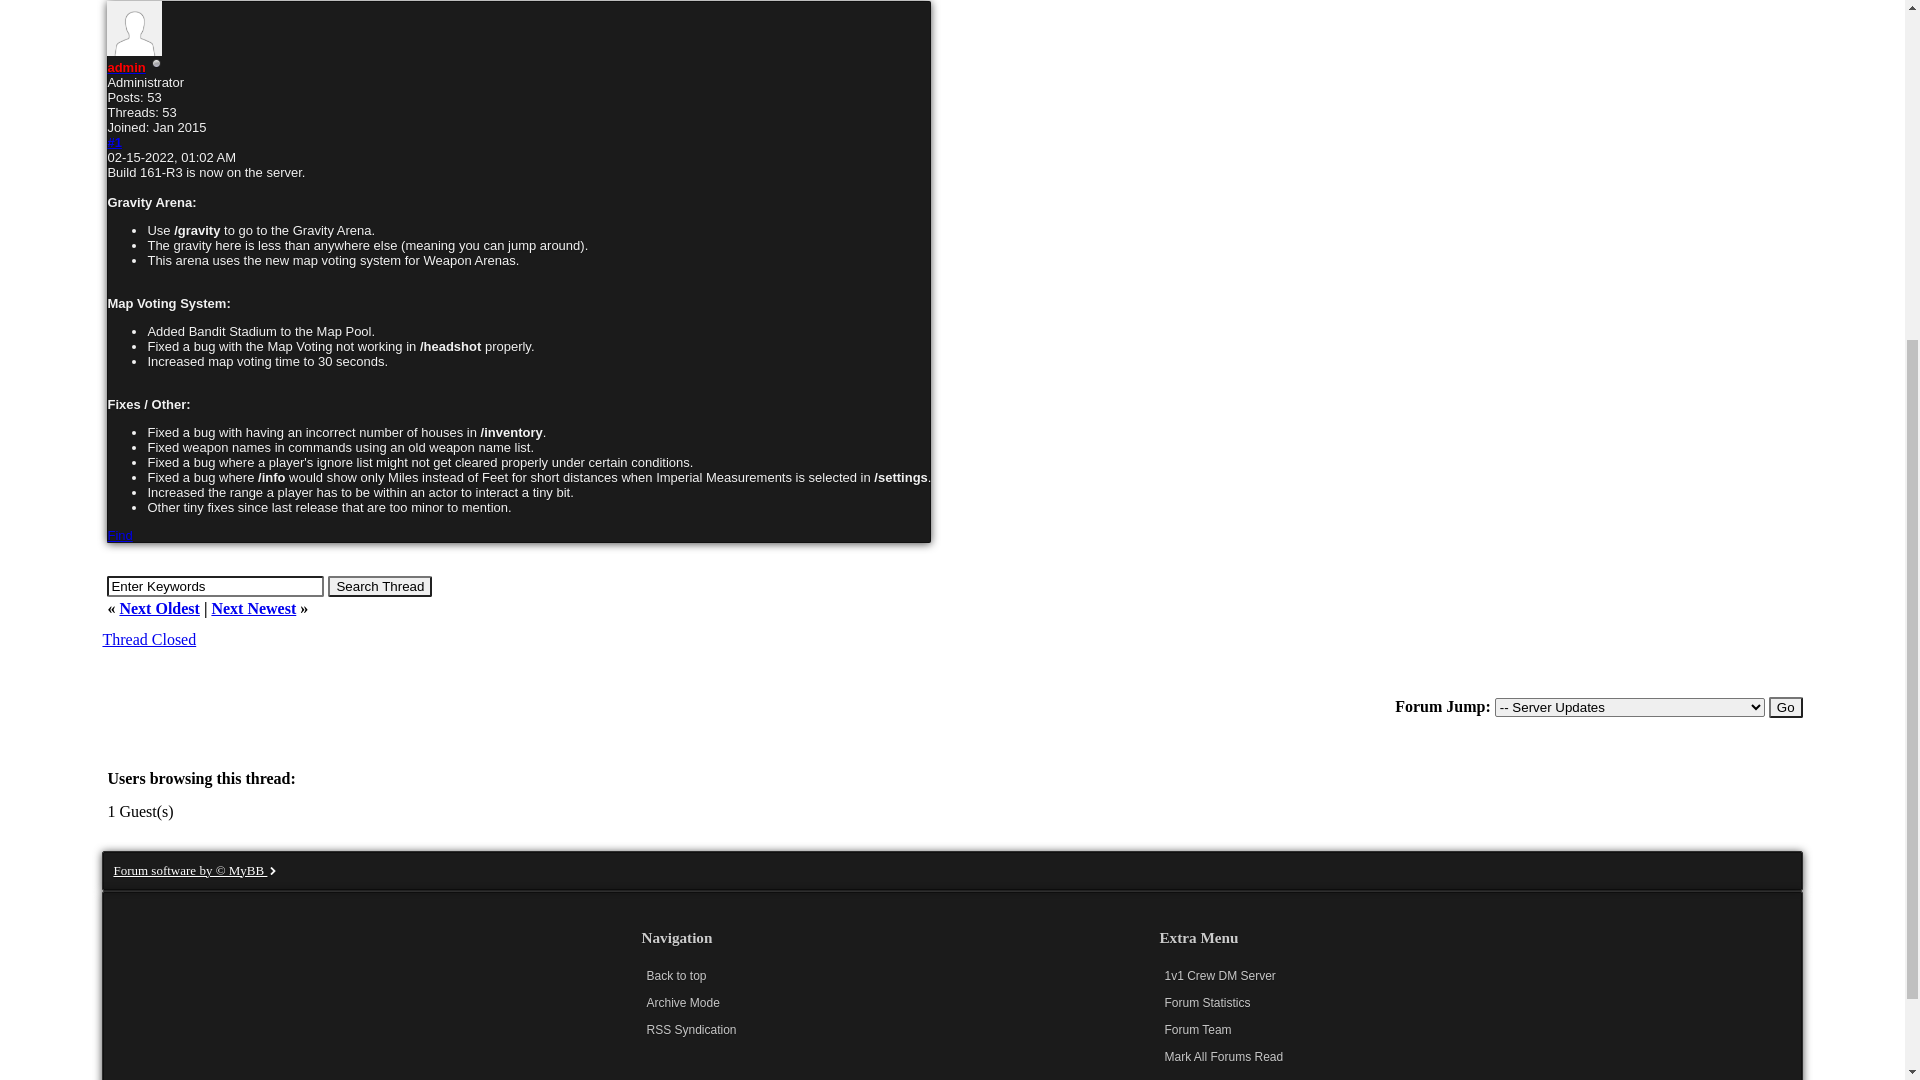 The width and height of the screenshot is (1920, 1080). Describe the element at coordinates (114, 676) in the screenshot. I see `#1` at that location.